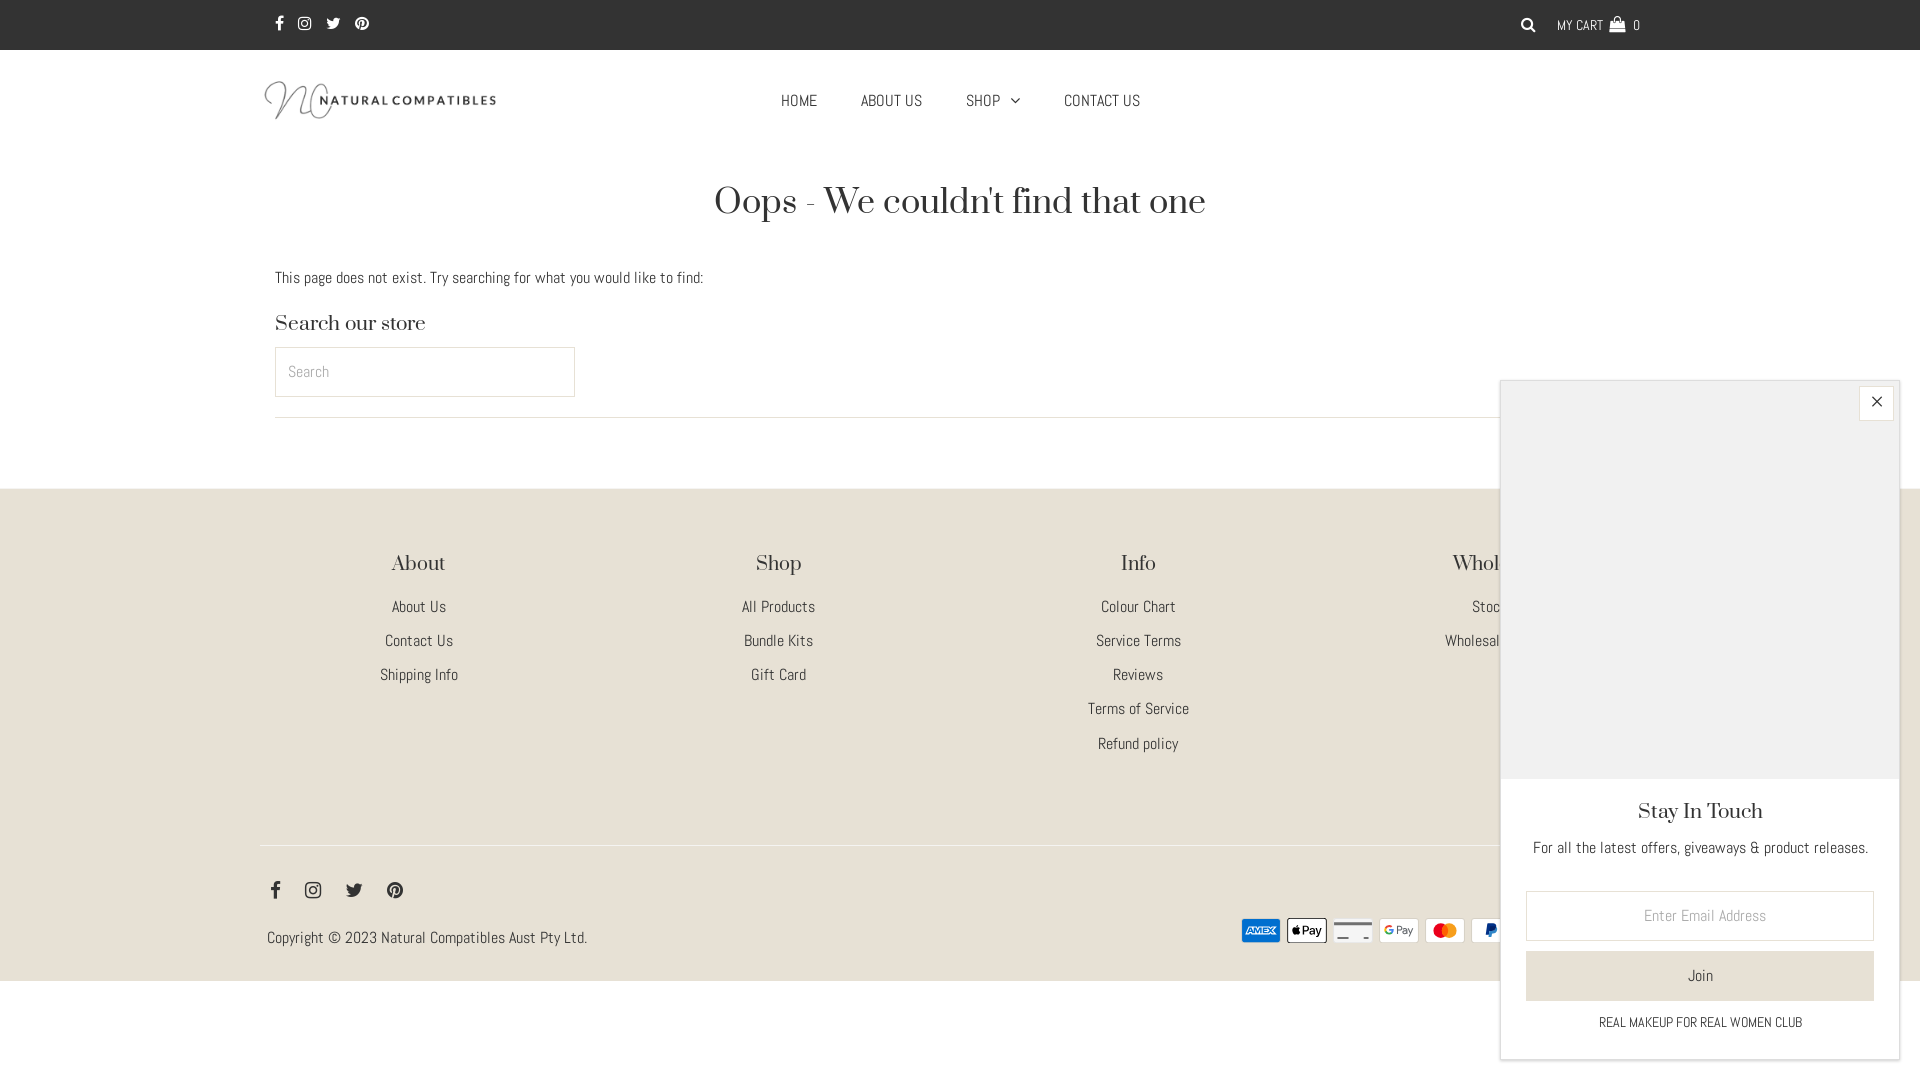  I want to click on SHOP, so click(993, 100).